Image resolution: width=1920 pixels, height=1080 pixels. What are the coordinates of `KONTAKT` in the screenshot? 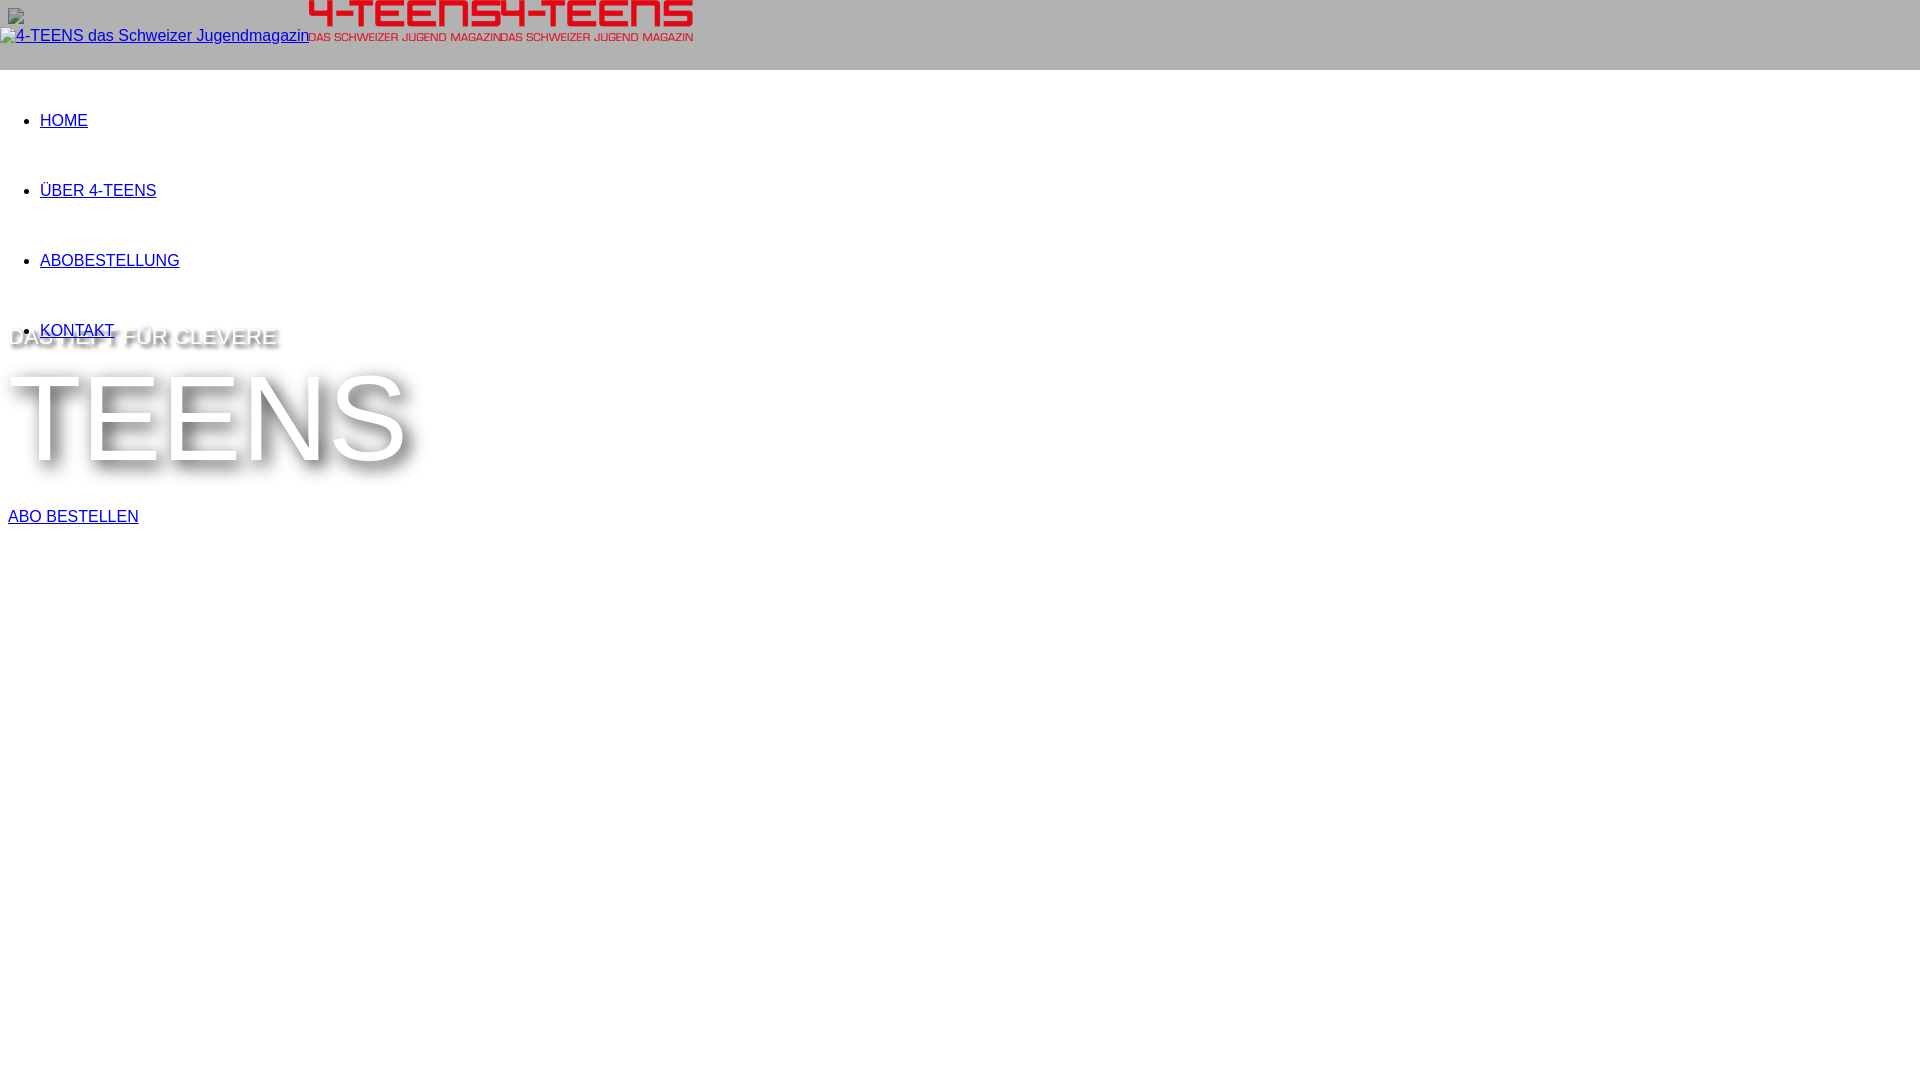 It's located at (77, 330).